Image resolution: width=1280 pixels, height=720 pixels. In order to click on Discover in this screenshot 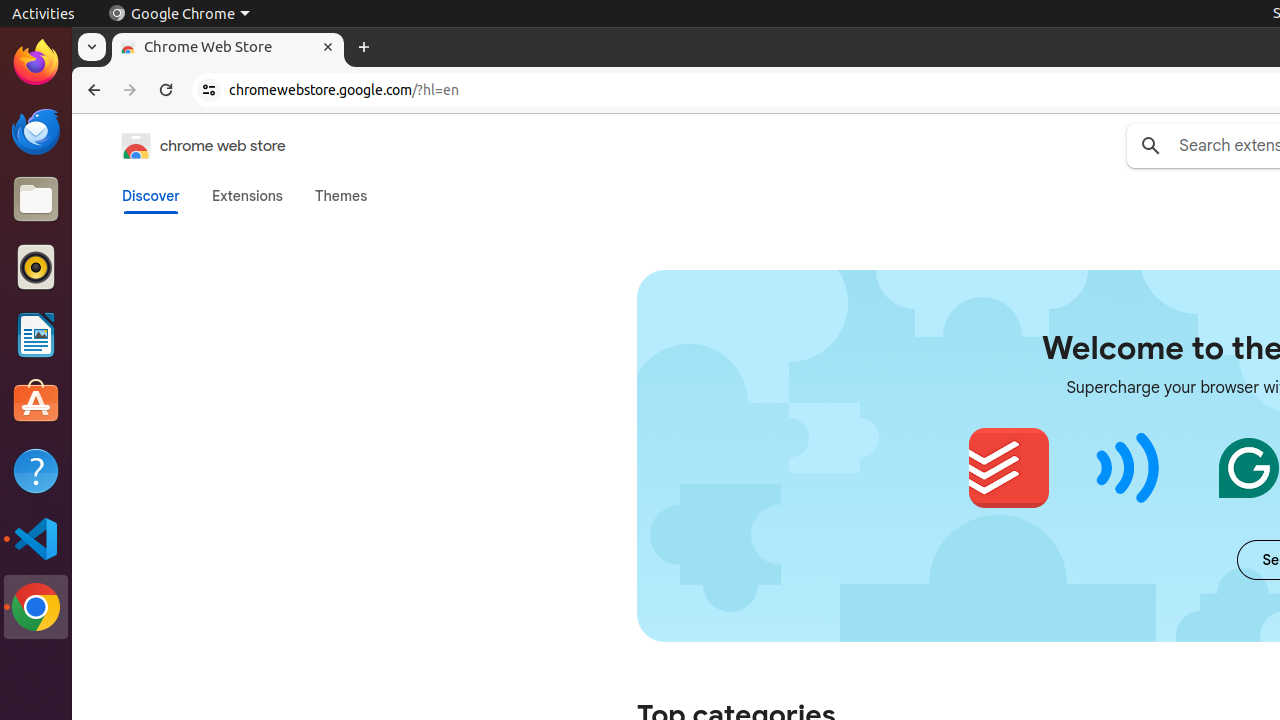, I will do `click(151, 196)`.